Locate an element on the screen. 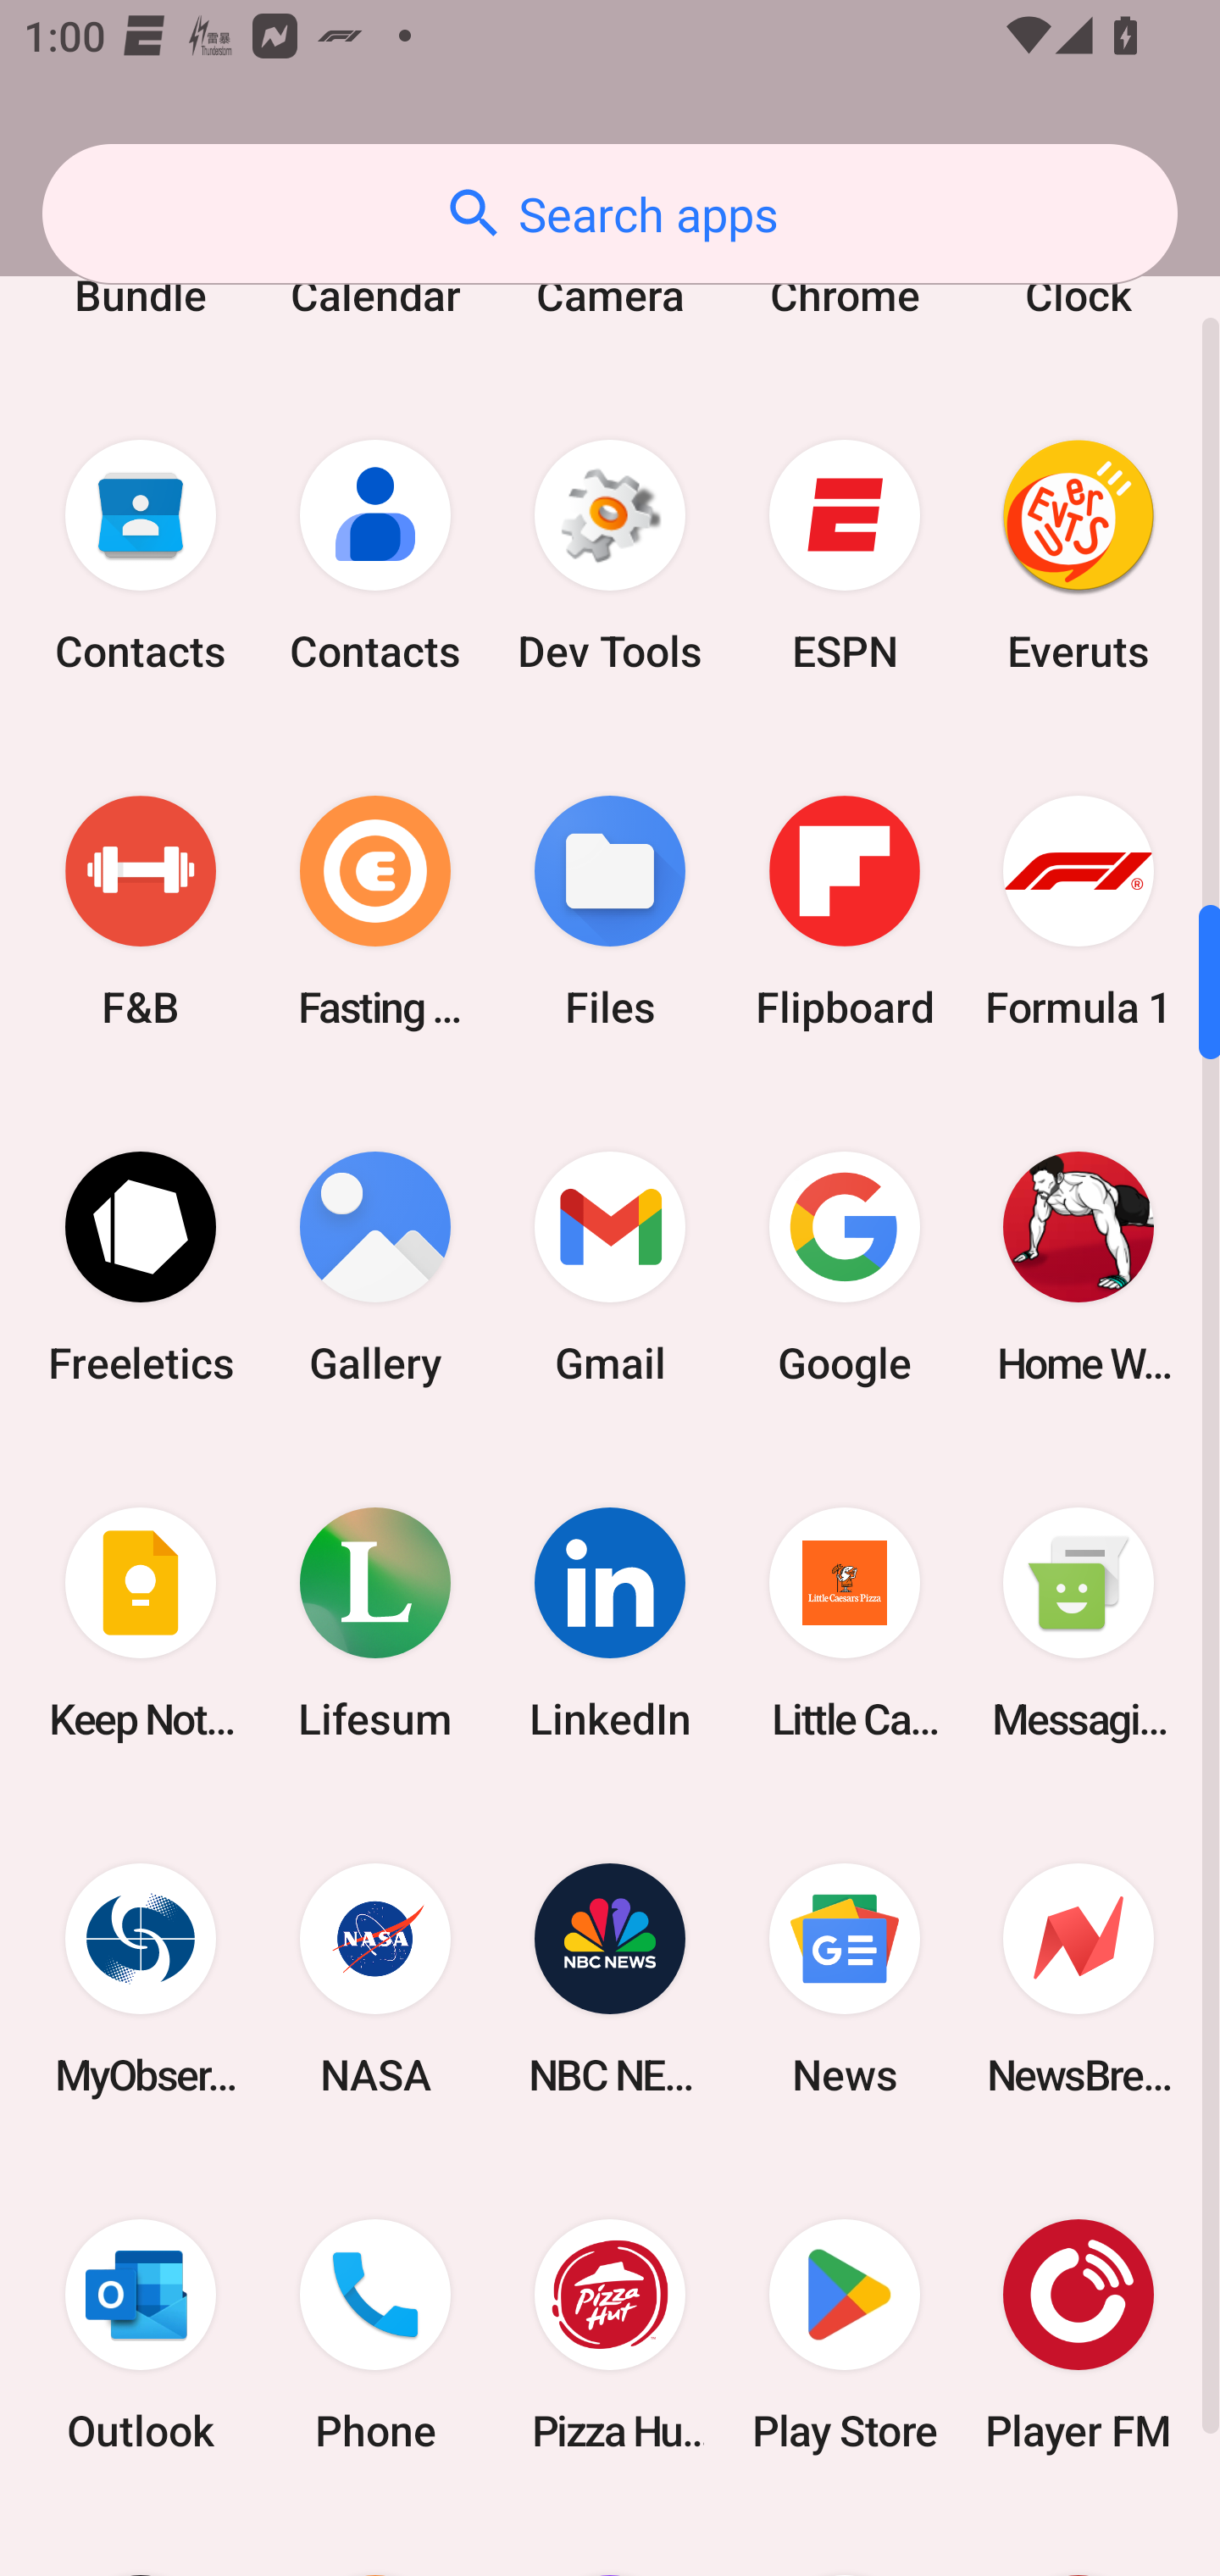 Image resolution: width=1220 pixels, height=2576 pixels. Gallery is located at coordinates (375, 1267).